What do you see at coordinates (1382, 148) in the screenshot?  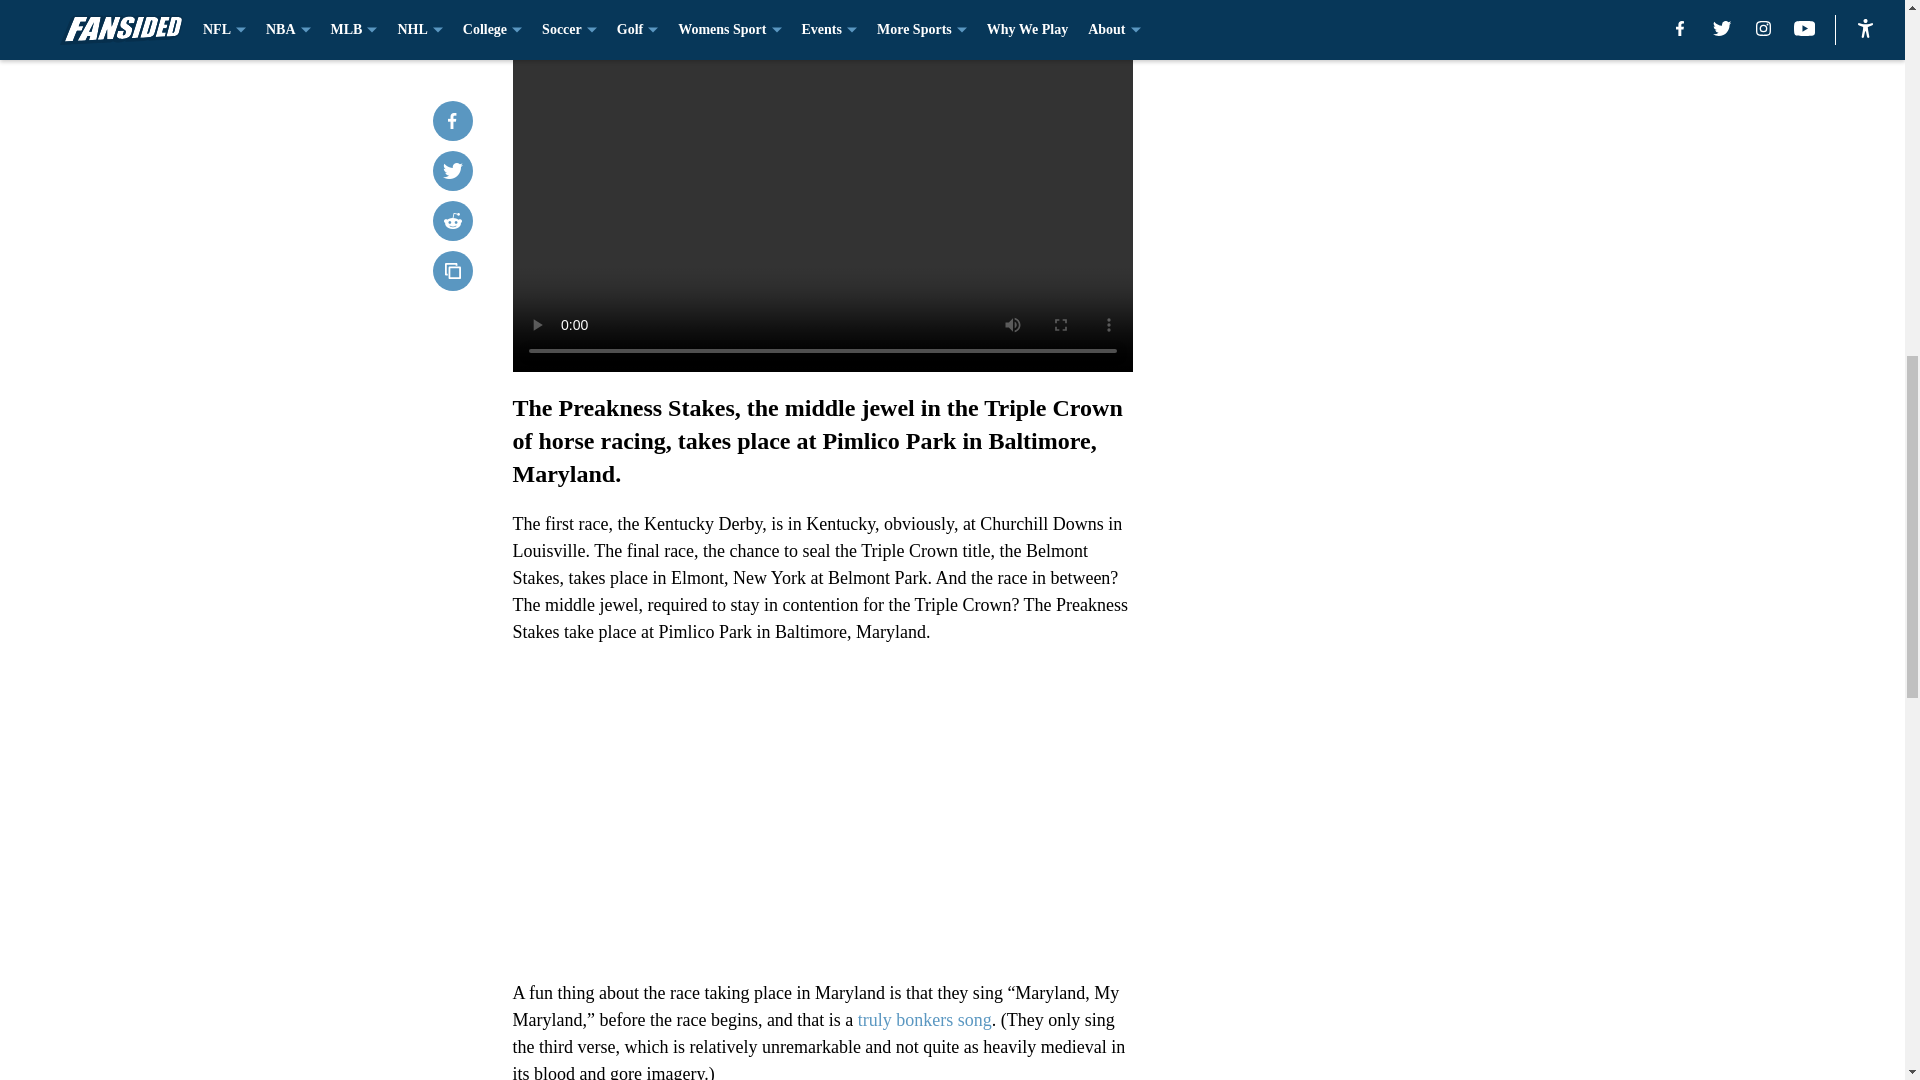 I see `3rd party ad content` at bounding box center [1382, 148].